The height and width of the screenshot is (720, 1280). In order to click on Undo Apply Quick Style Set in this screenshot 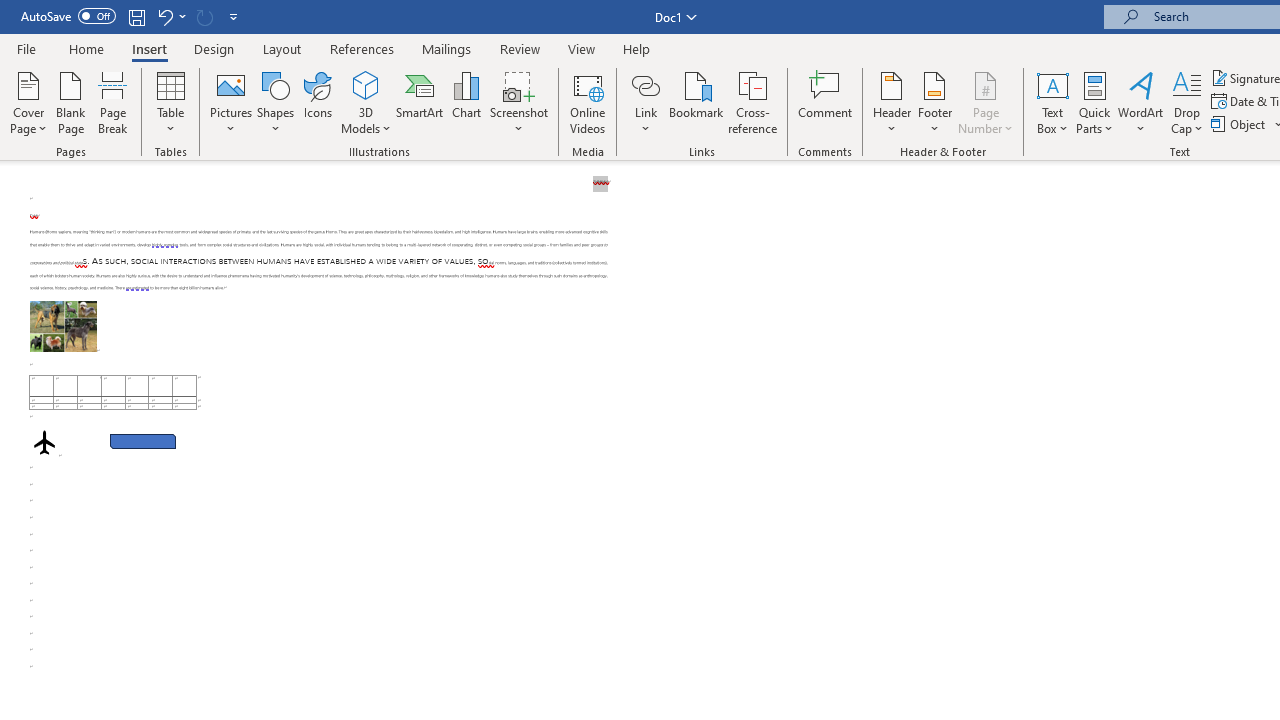, I will do `click(170, 16)`.